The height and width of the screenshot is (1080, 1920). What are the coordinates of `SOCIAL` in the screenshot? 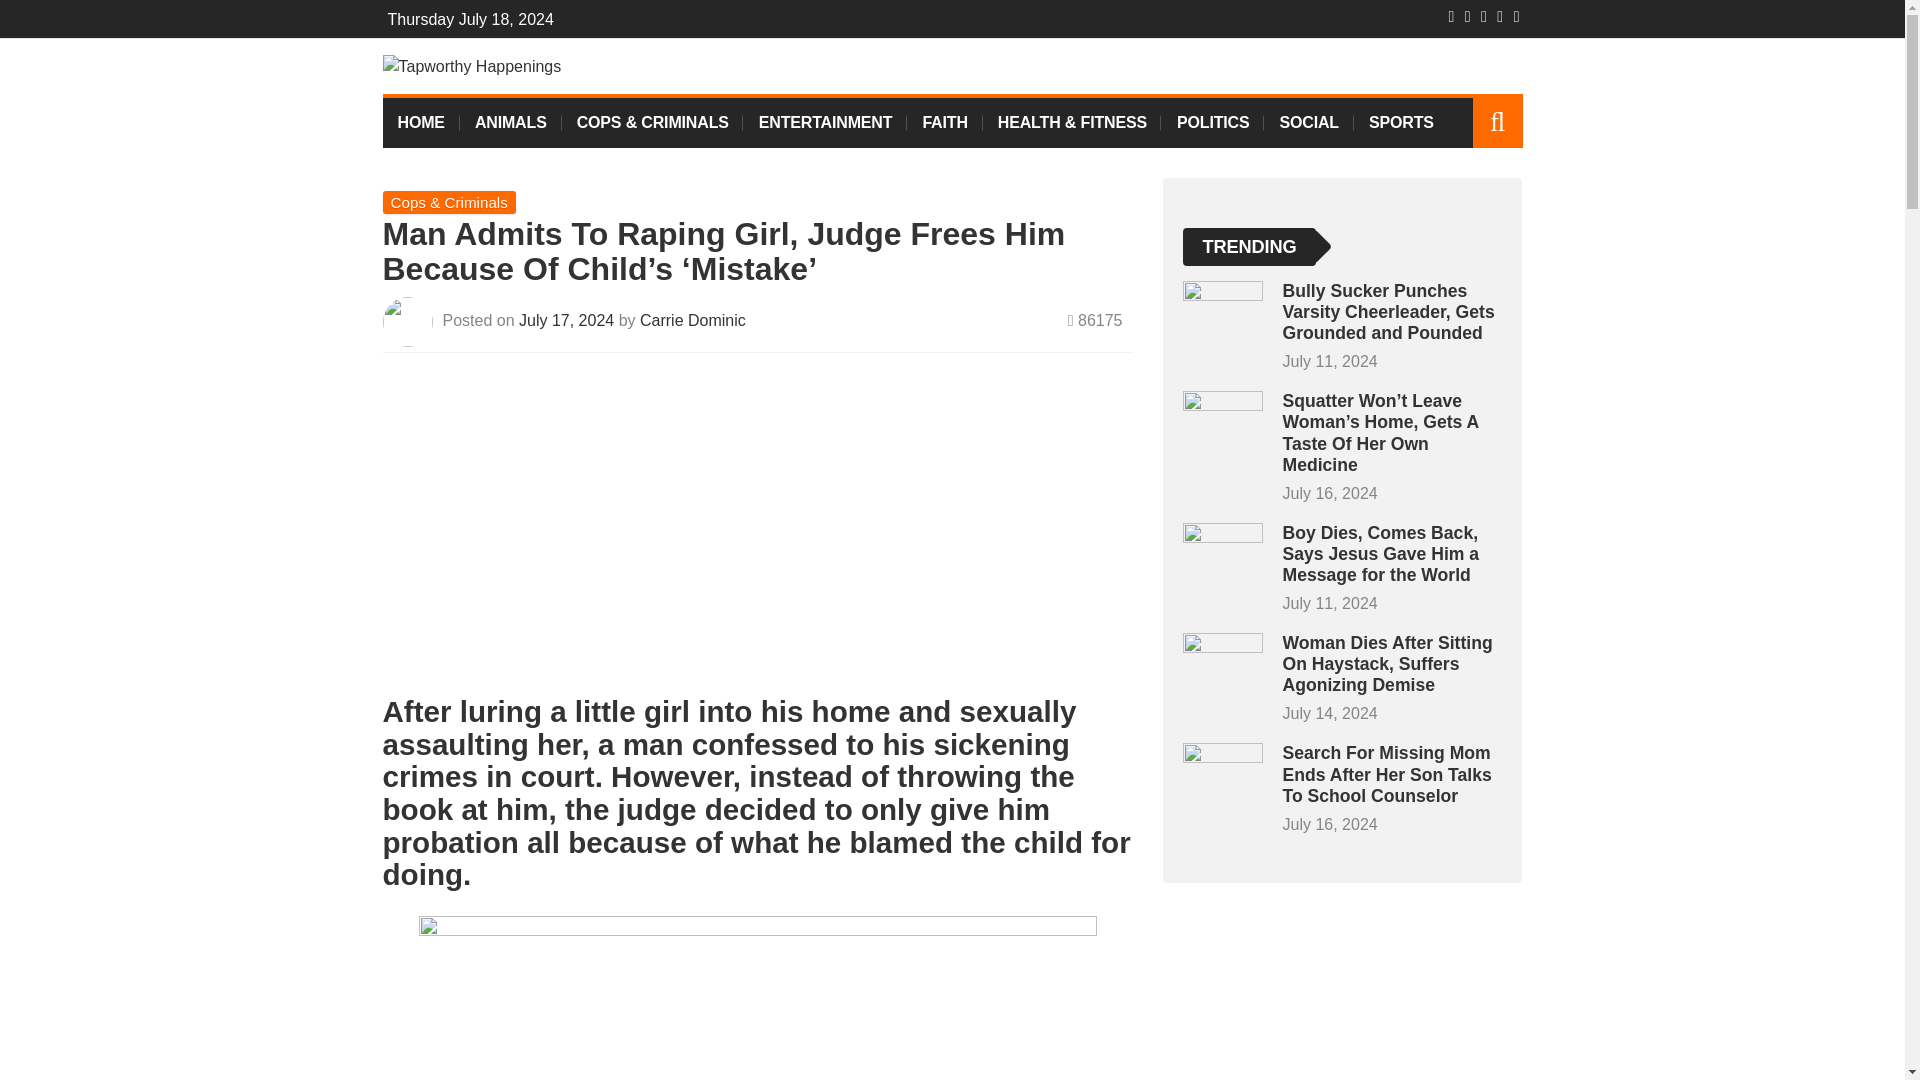 It's located at (1308, 122).